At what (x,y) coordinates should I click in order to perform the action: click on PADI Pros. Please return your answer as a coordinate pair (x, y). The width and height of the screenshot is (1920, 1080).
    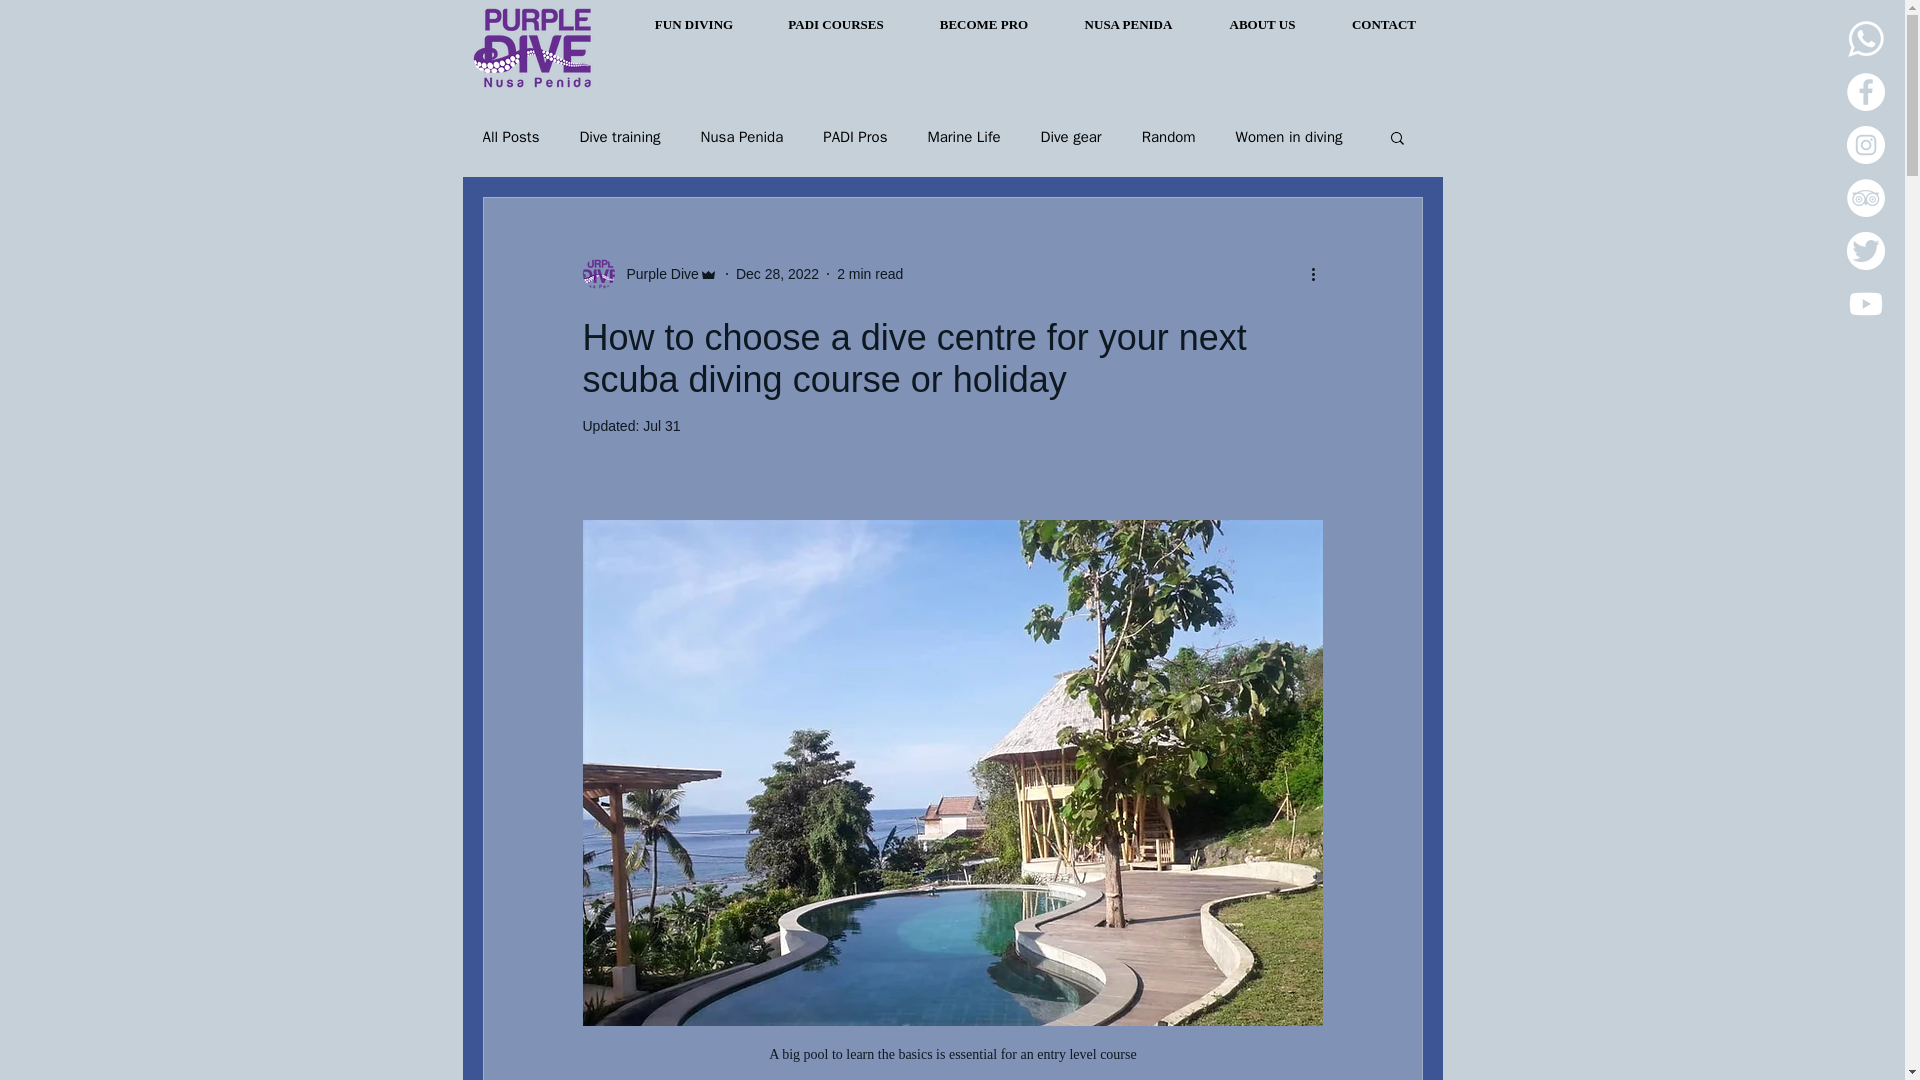
    Looking at the image, I should click on (855, 137).